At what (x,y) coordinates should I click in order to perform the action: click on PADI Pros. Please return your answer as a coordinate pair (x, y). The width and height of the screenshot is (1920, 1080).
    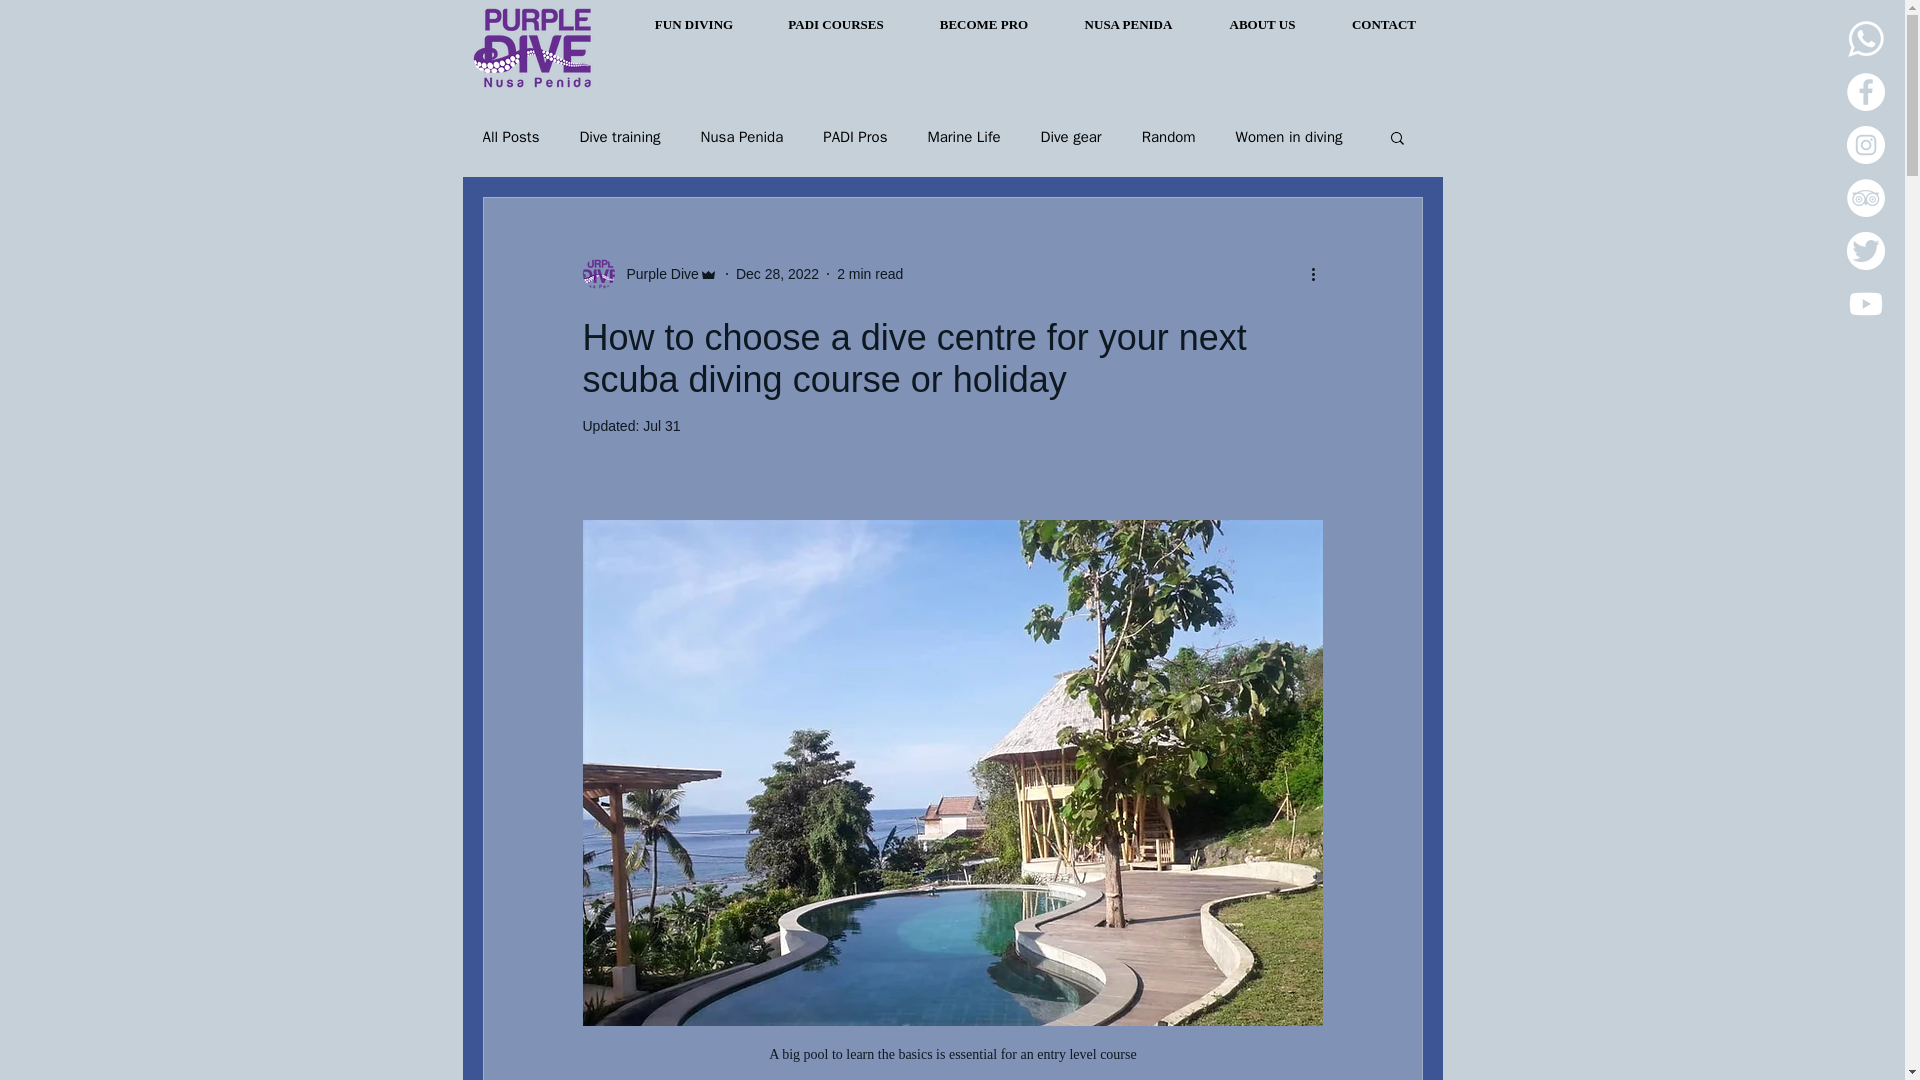
    Looking at the image, I should click on (855, 137).